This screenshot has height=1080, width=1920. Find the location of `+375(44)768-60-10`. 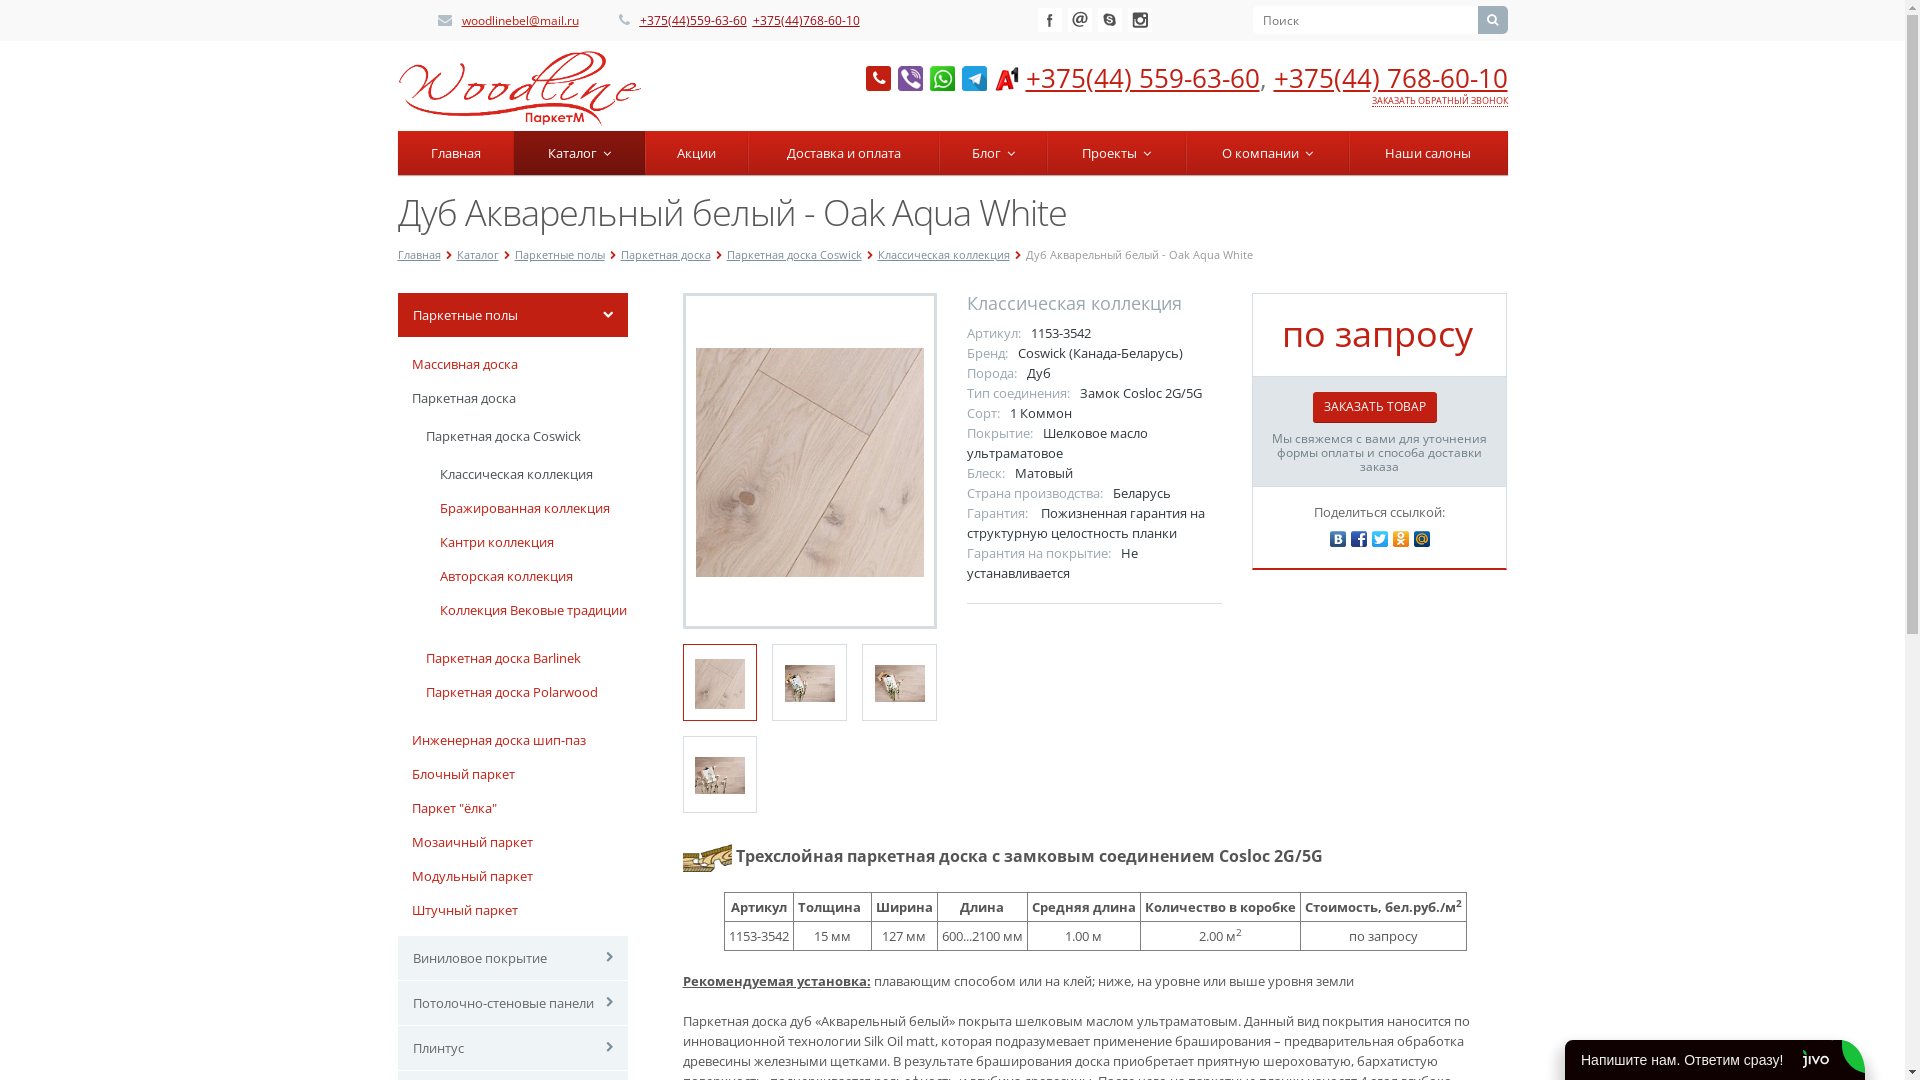

+375(44)768-60-10 is located at coordinates (806, 20).